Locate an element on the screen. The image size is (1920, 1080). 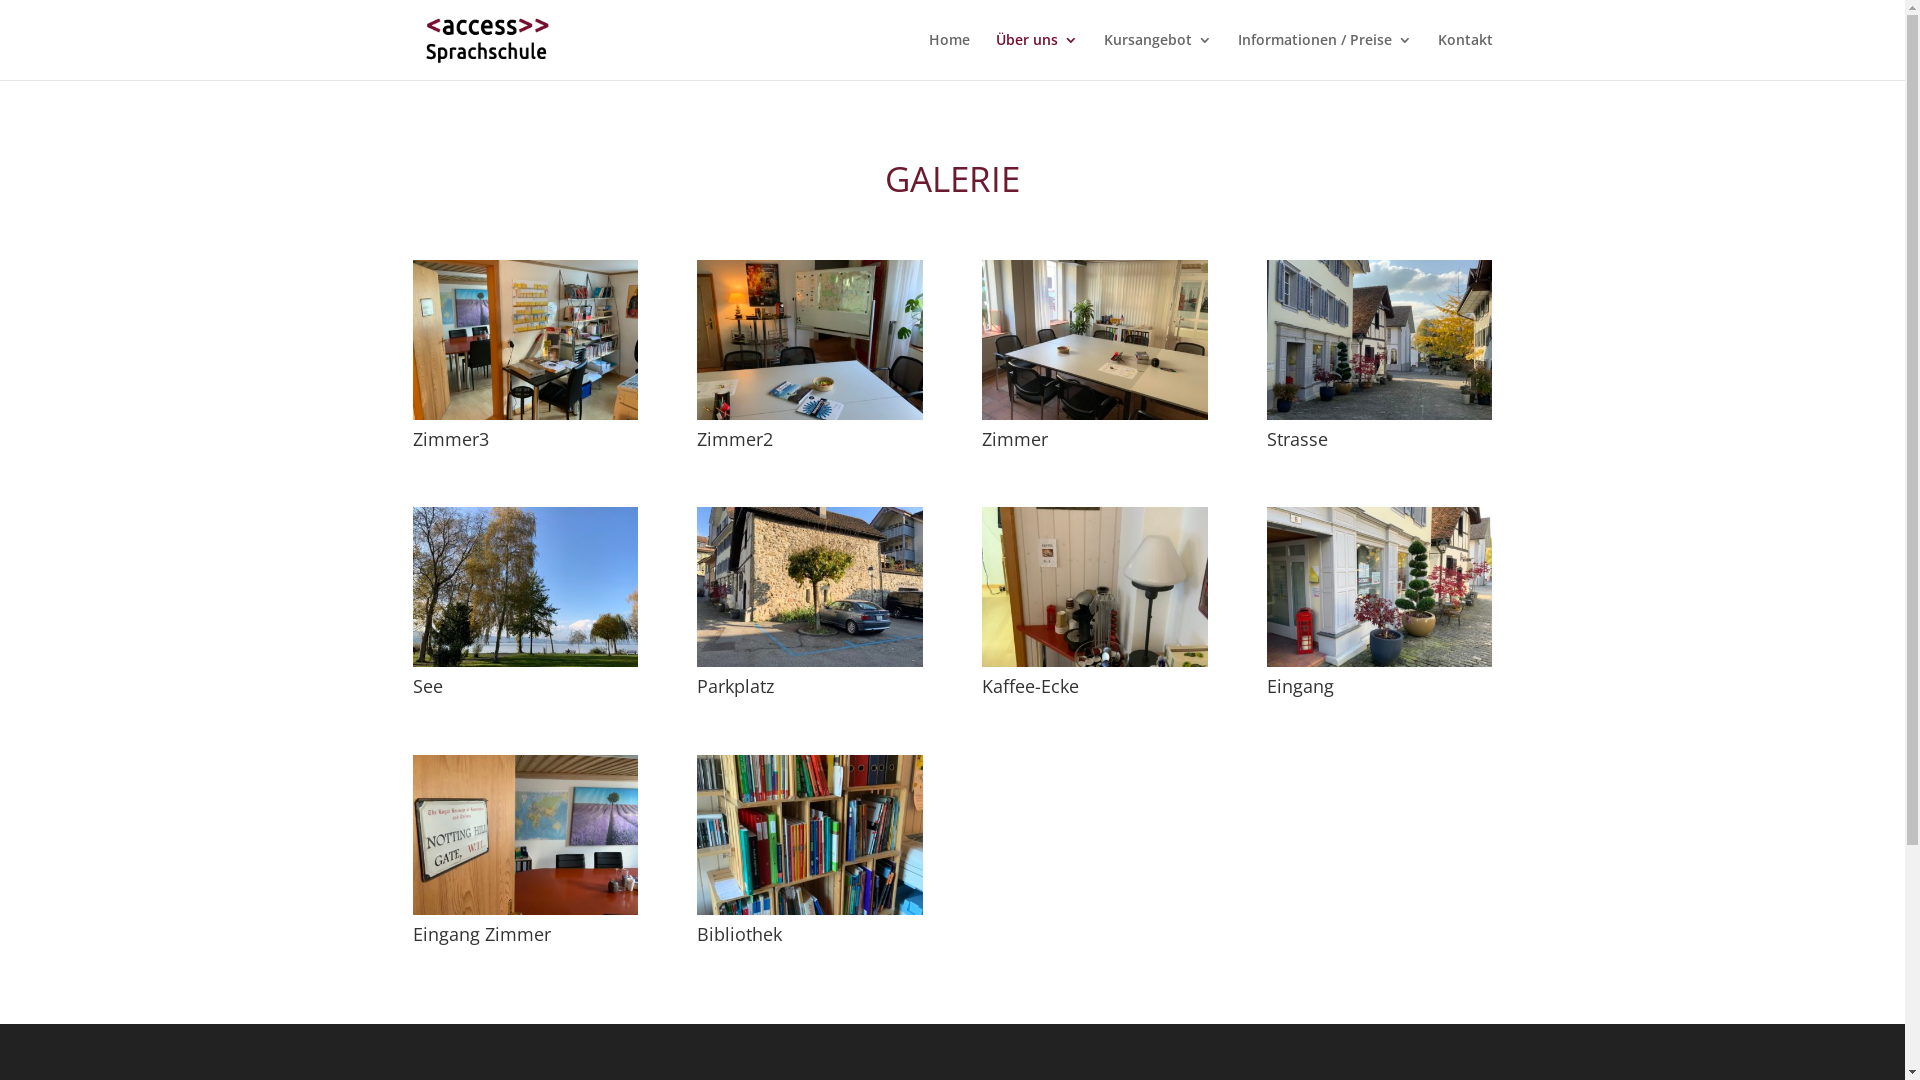
Zimmer3 is located at coordinates (524, 414).